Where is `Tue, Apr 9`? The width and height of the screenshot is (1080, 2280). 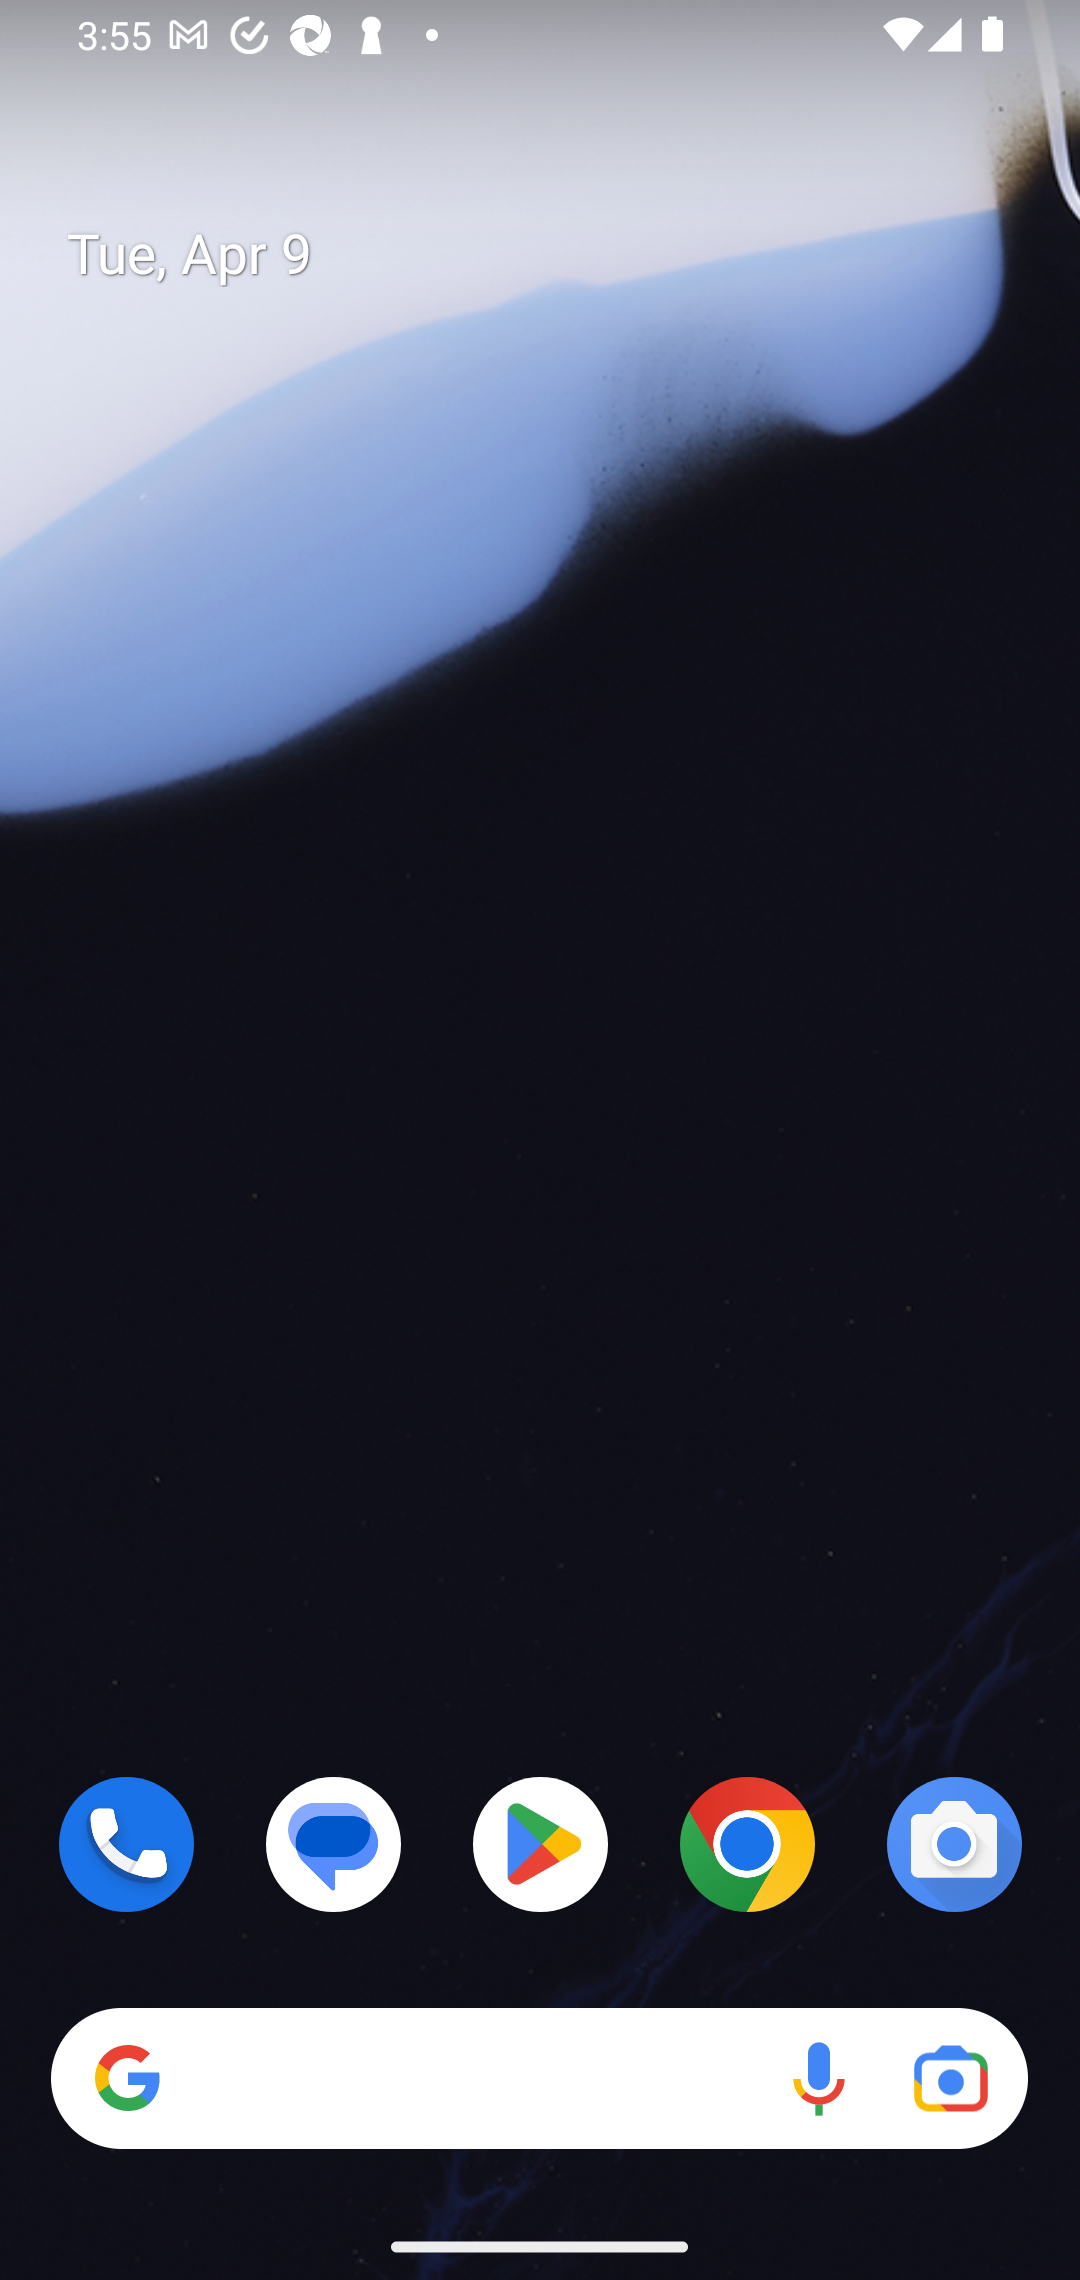 Tue, Apr 9 is located at coordinates (562, 255).